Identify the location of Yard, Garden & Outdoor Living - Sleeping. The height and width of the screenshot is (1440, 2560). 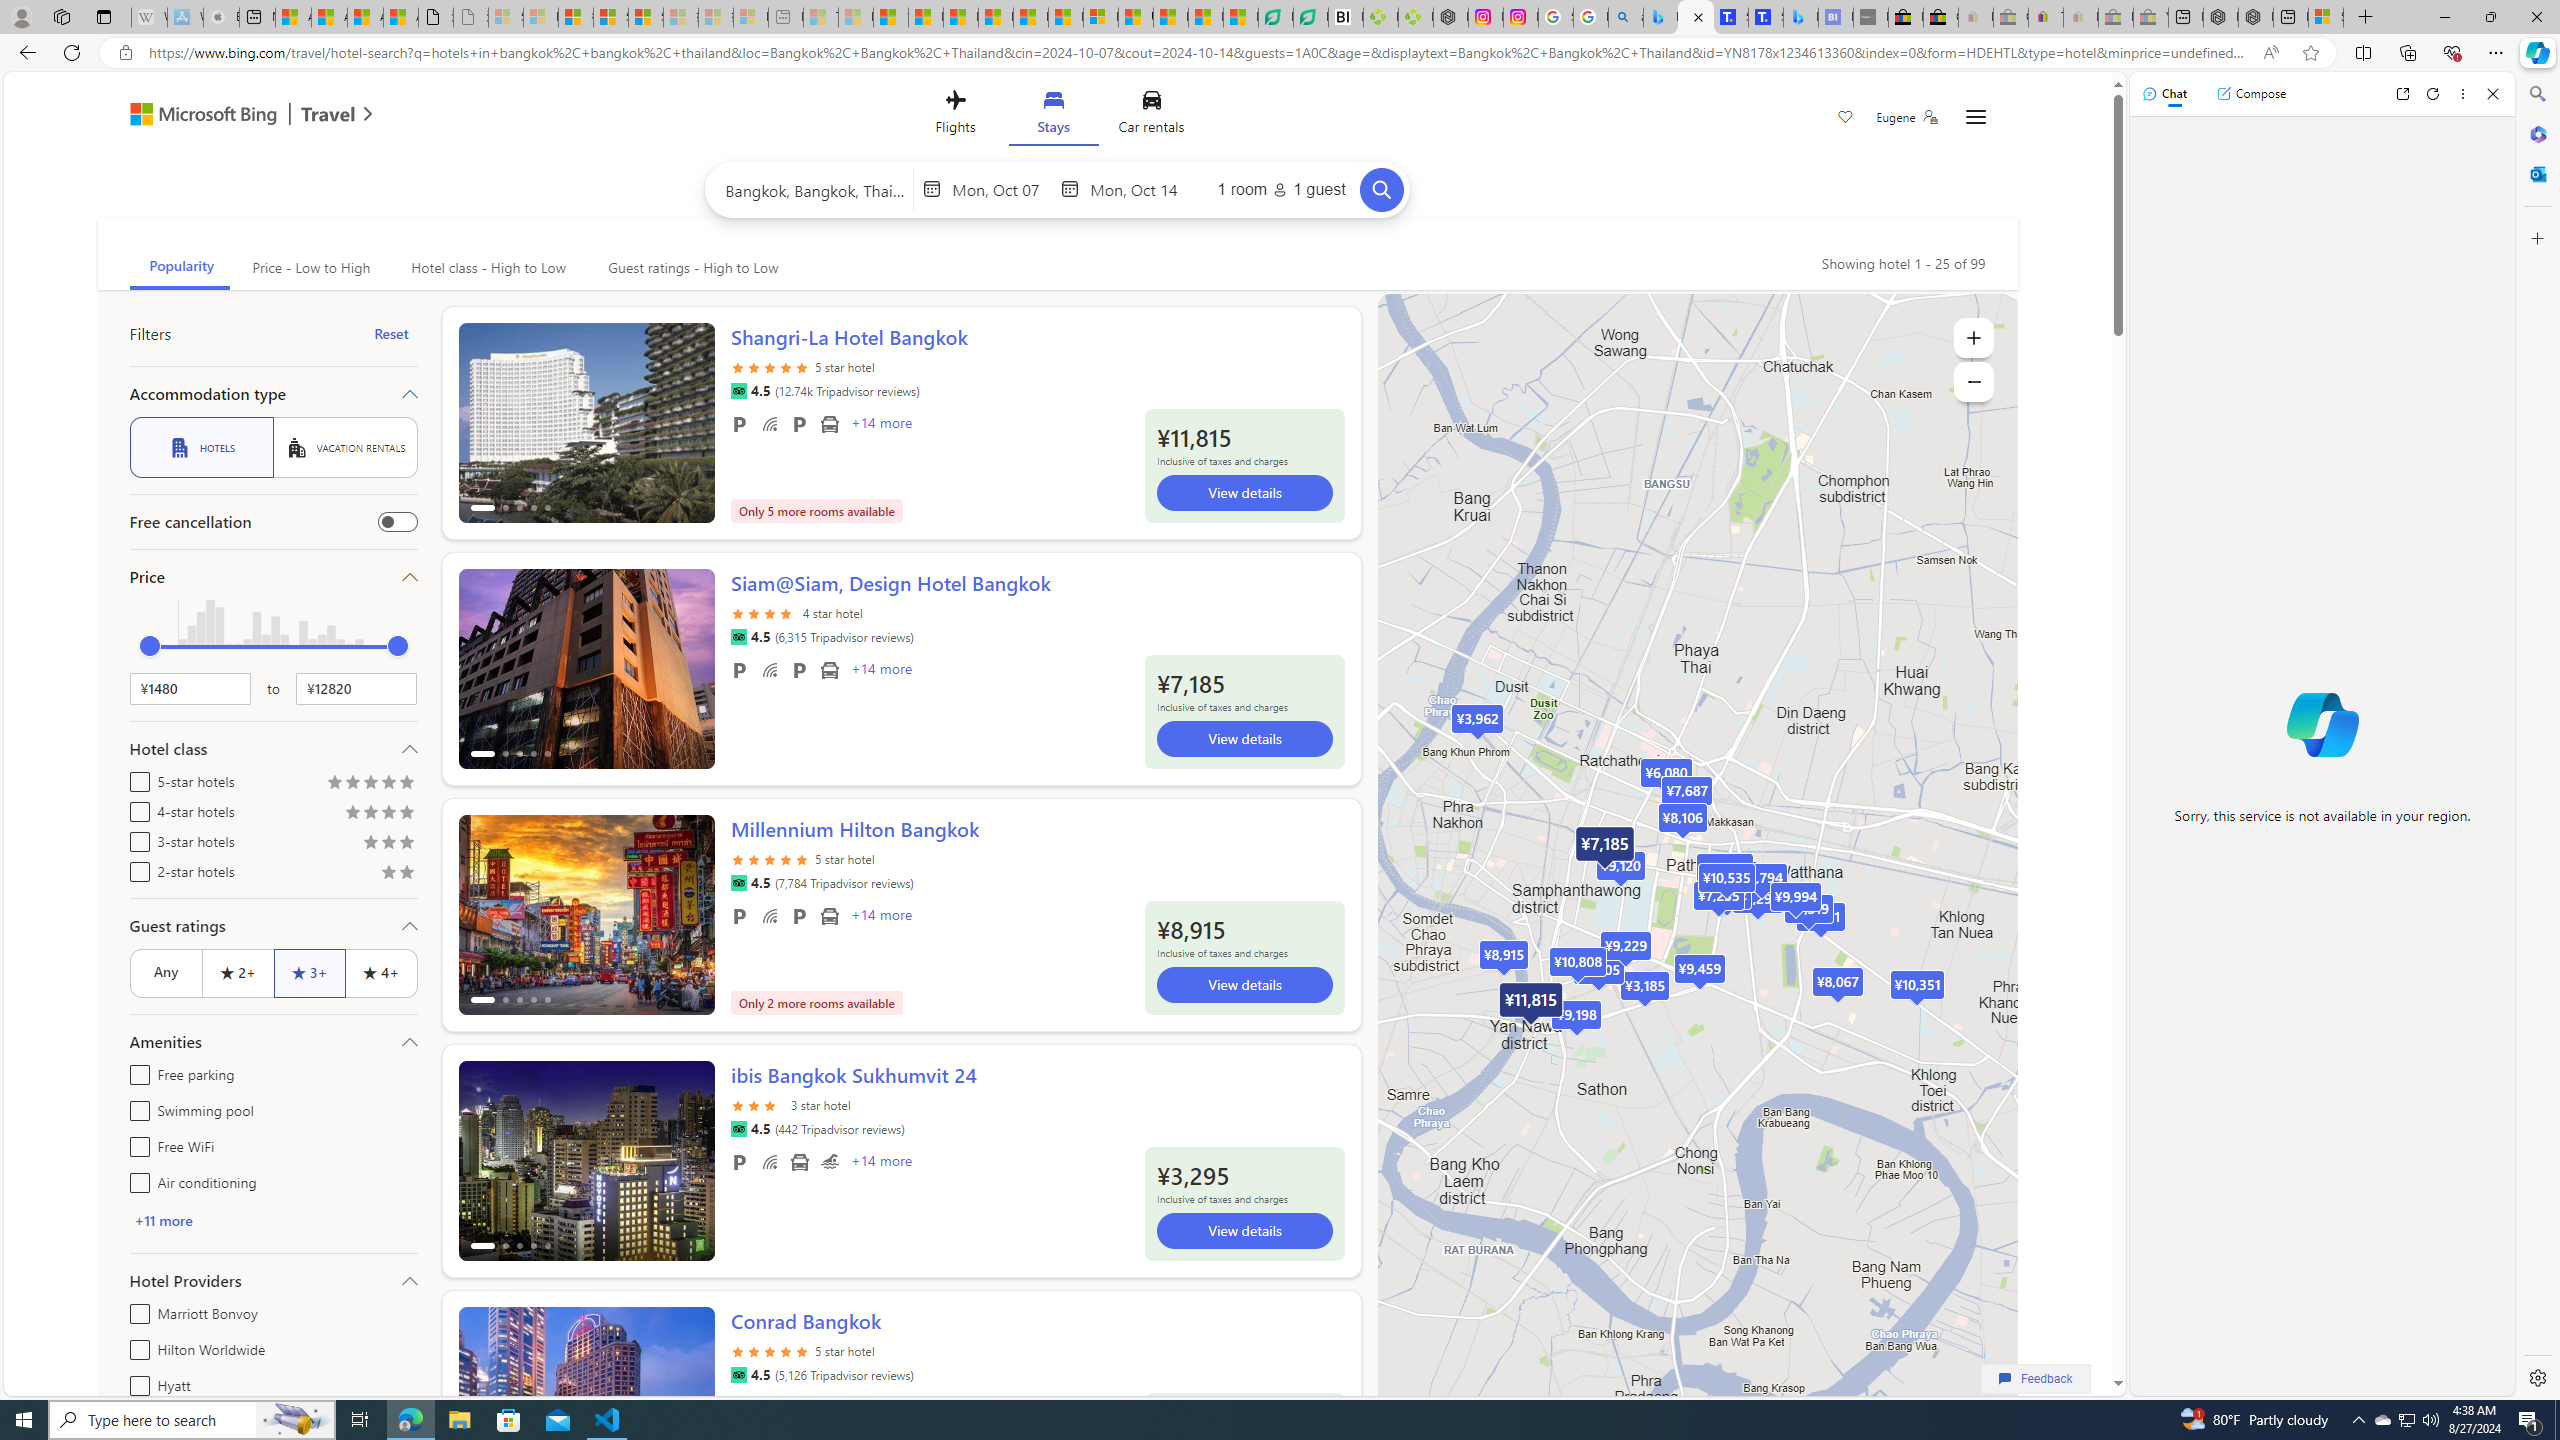
(2150, 17).